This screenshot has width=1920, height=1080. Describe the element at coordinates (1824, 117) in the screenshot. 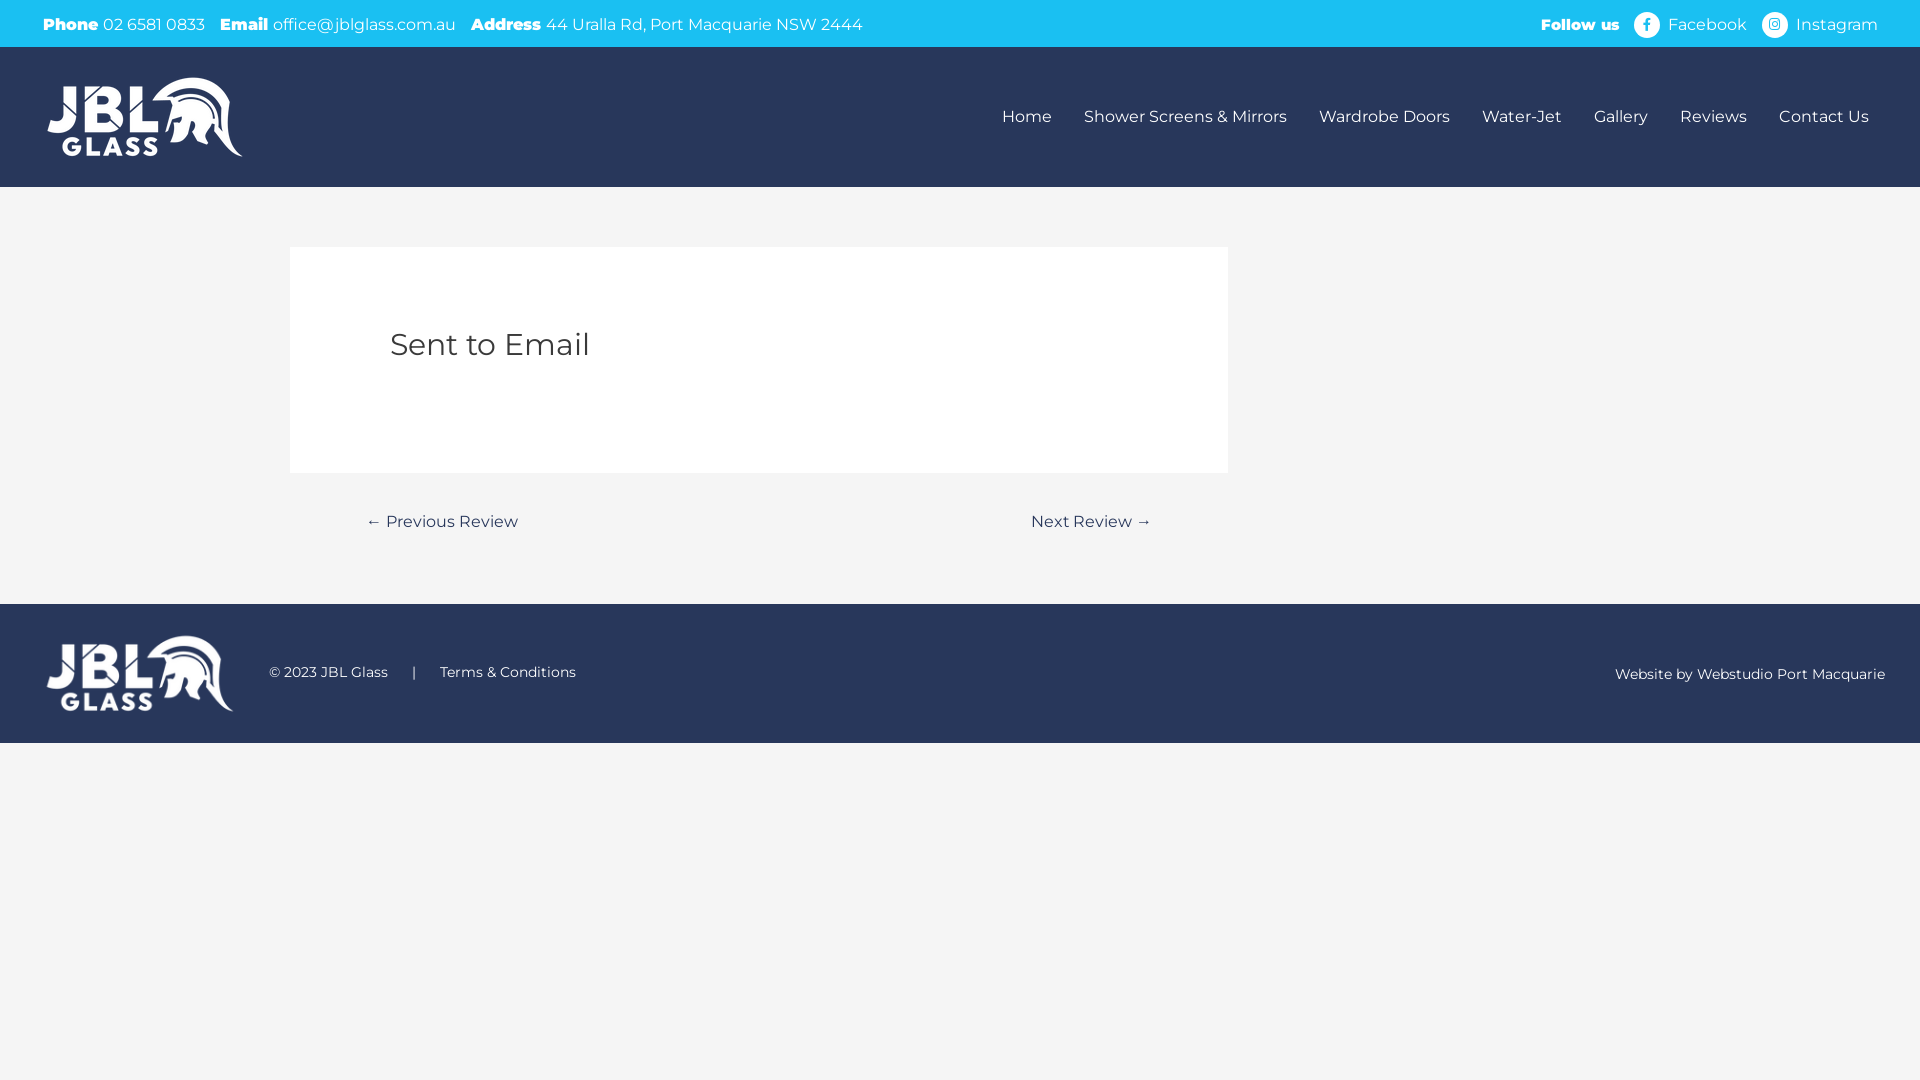

I see `Contact Us` at that location.